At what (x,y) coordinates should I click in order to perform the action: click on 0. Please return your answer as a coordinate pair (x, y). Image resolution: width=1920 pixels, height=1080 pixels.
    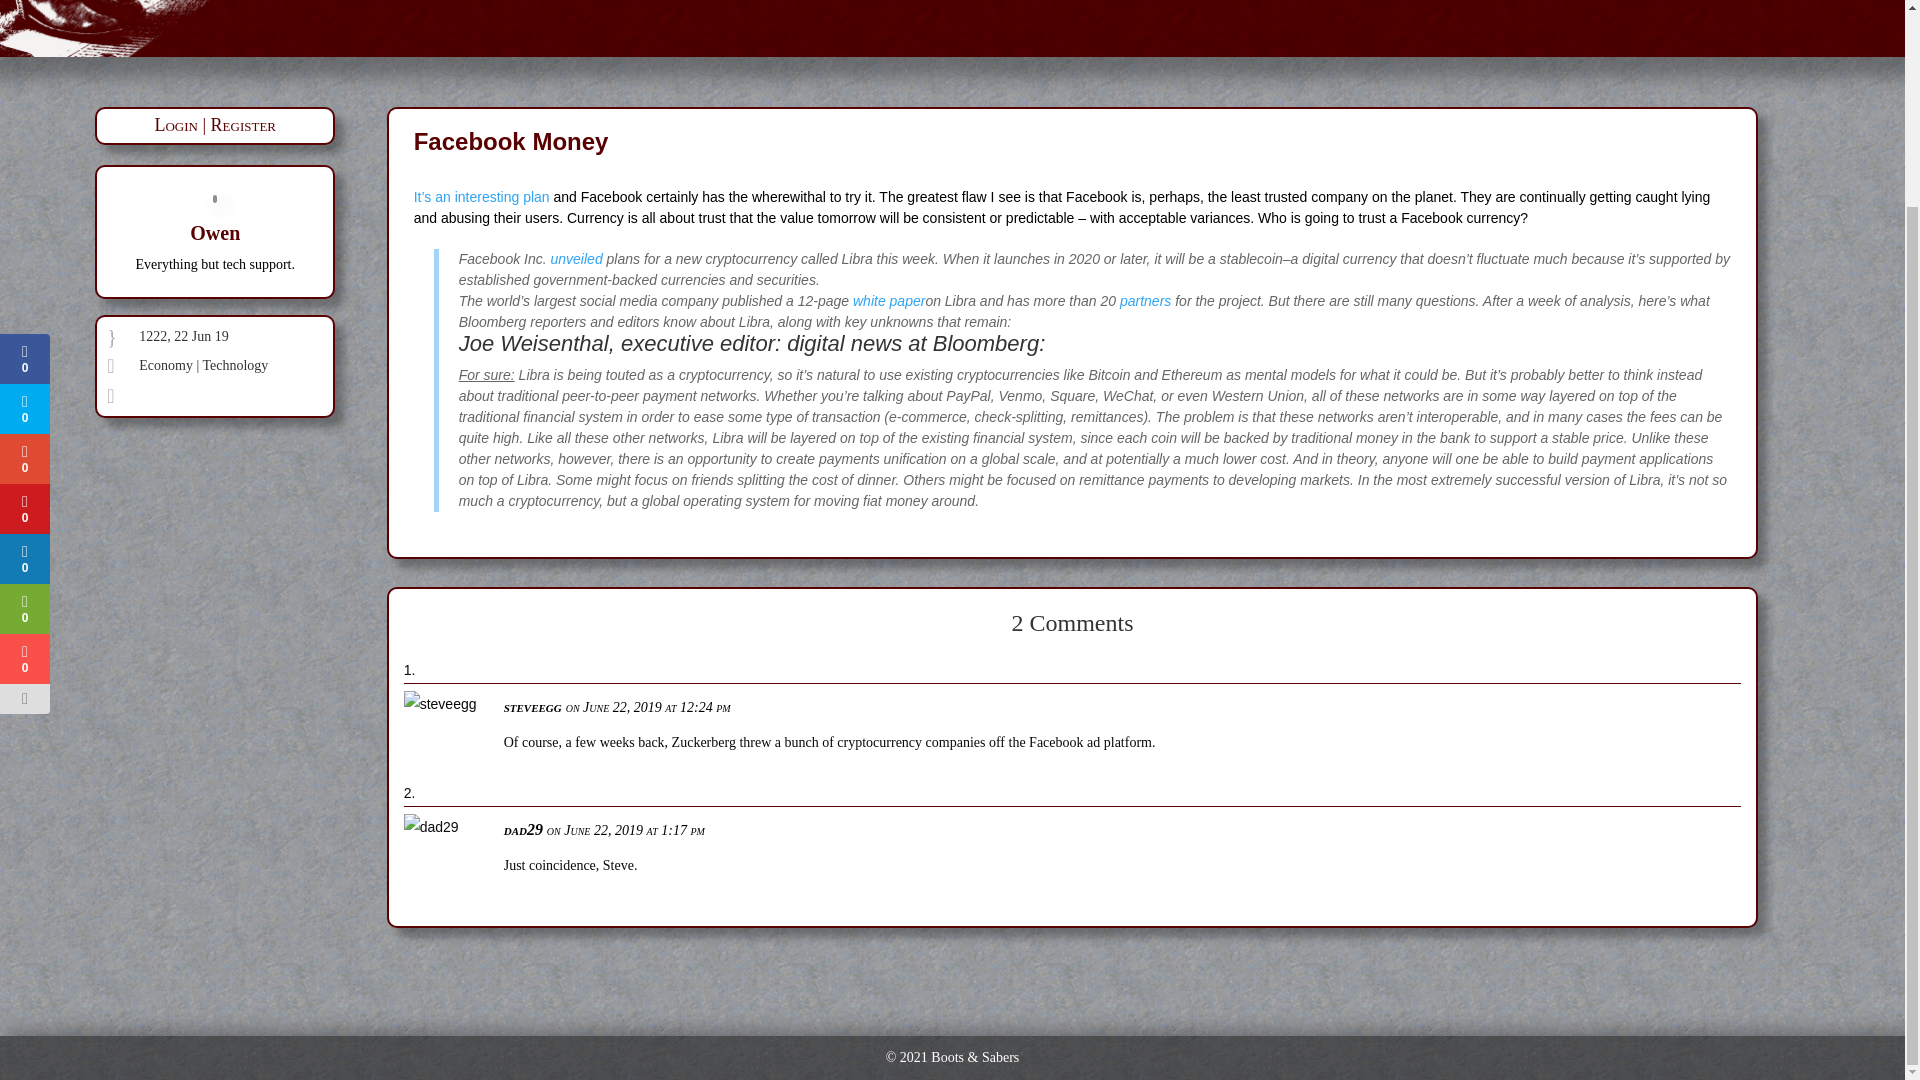
    Looking at the image, I should click on (24, 318).